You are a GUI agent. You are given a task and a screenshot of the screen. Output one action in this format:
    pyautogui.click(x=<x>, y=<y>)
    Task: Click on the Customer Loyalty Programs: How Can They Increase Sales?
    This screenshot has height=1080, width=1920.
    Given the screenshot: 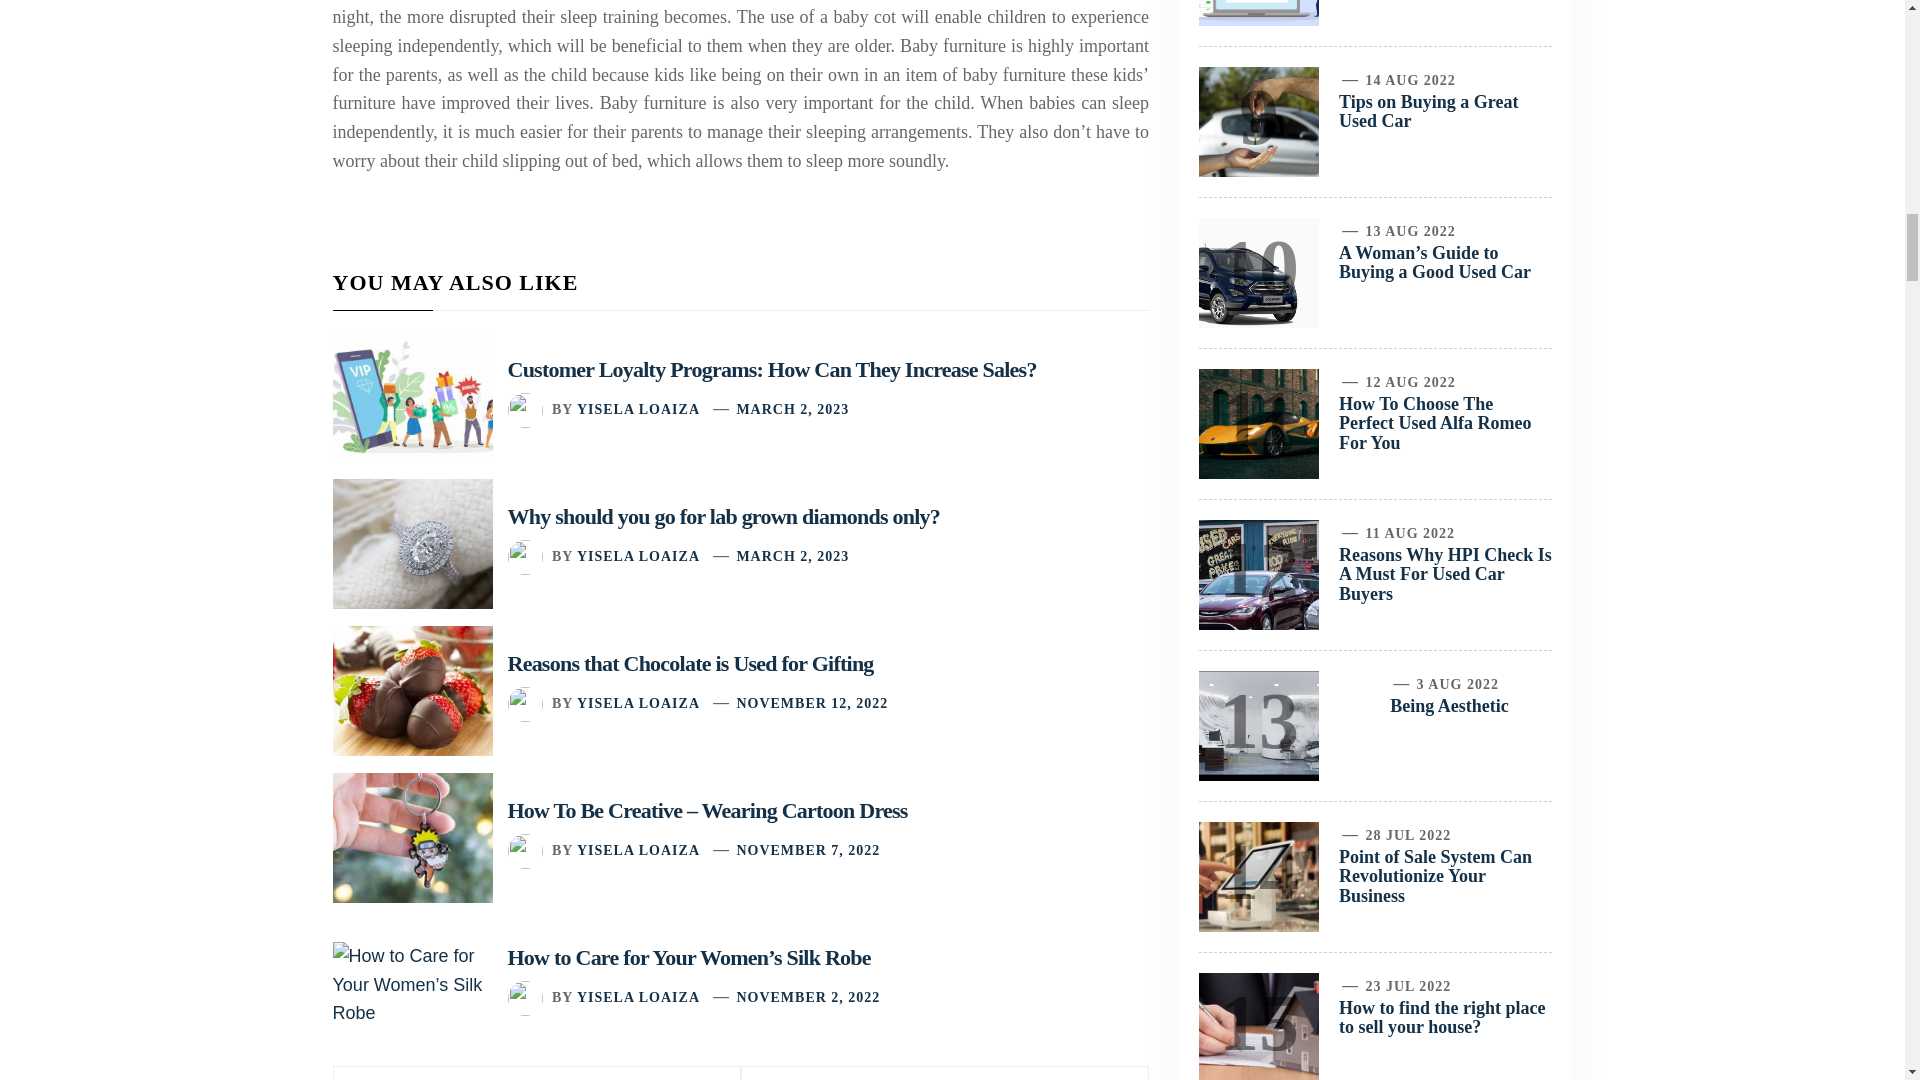 What is the action you would take?
    pyautogui.click(x=772, y=370)
    